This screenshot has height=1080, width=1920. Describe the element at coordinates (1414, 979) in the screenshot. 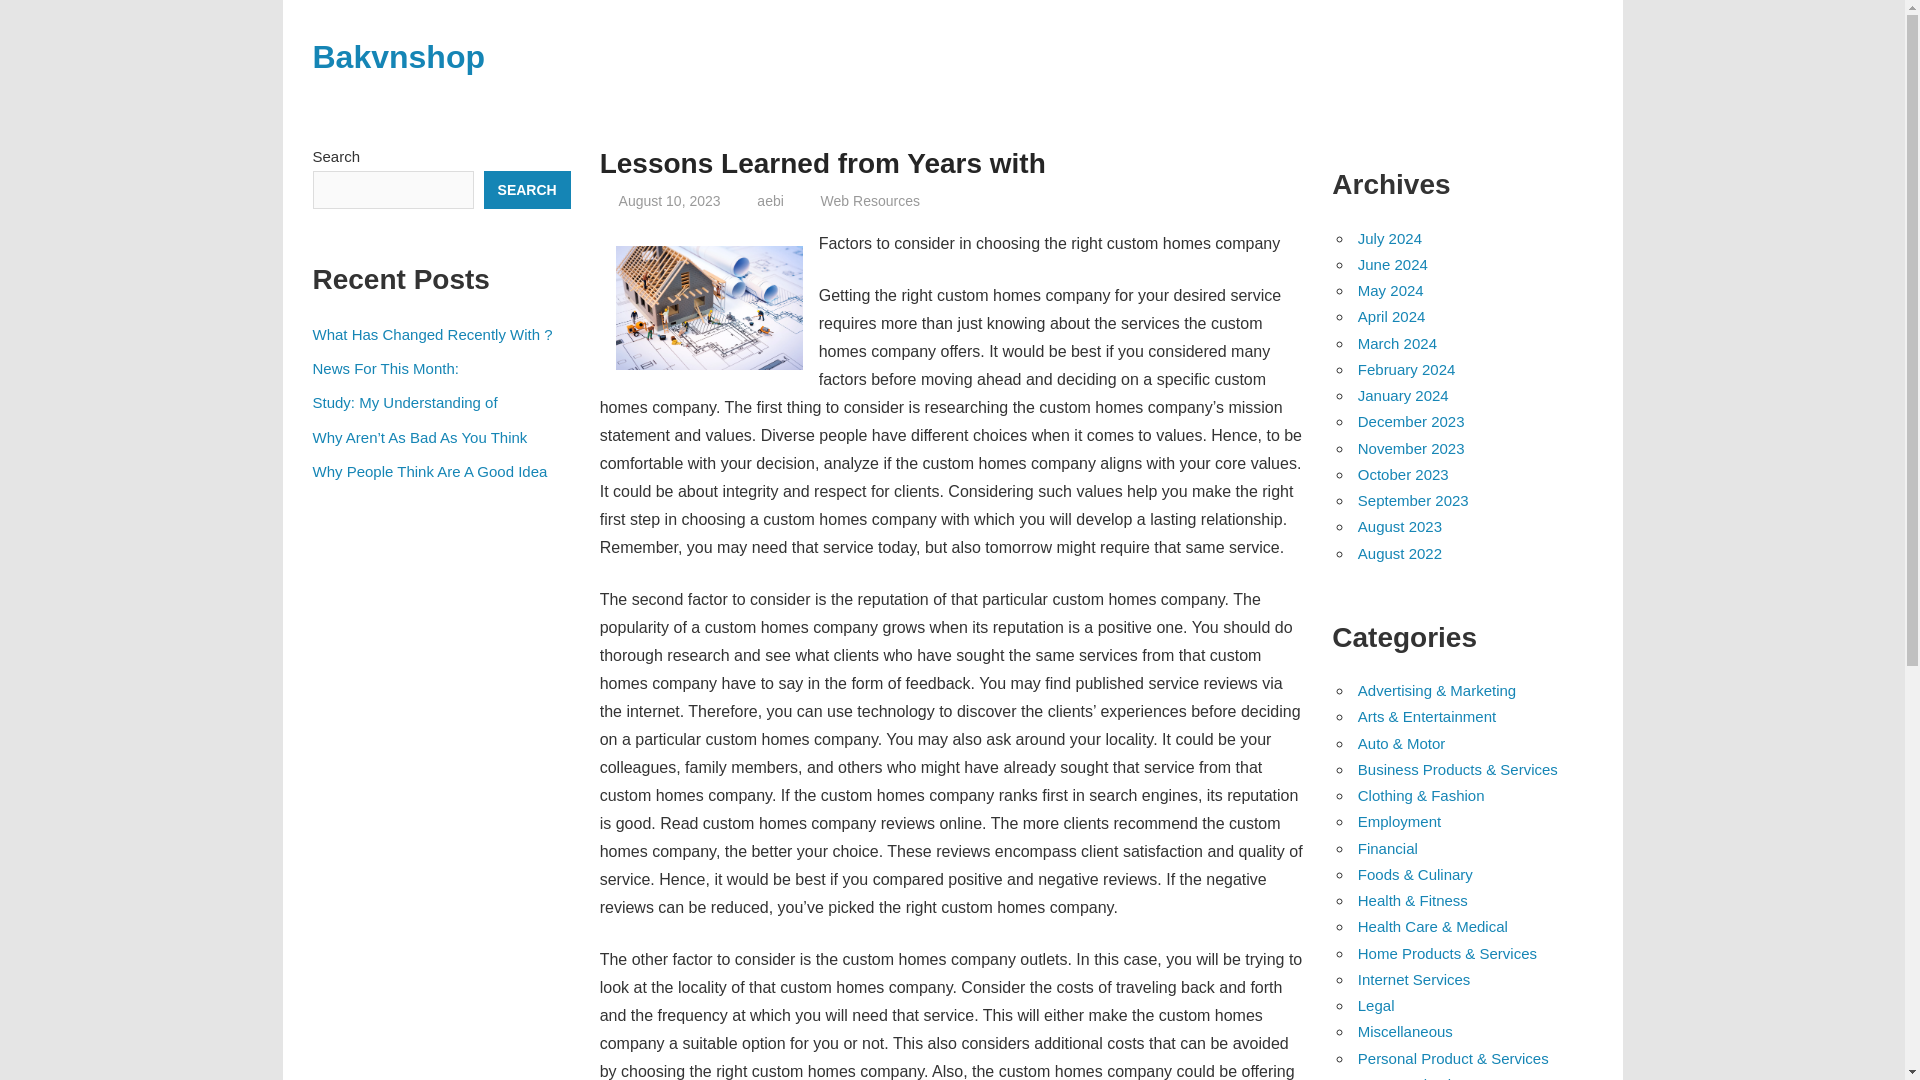

I see `Internet Services` at that location.